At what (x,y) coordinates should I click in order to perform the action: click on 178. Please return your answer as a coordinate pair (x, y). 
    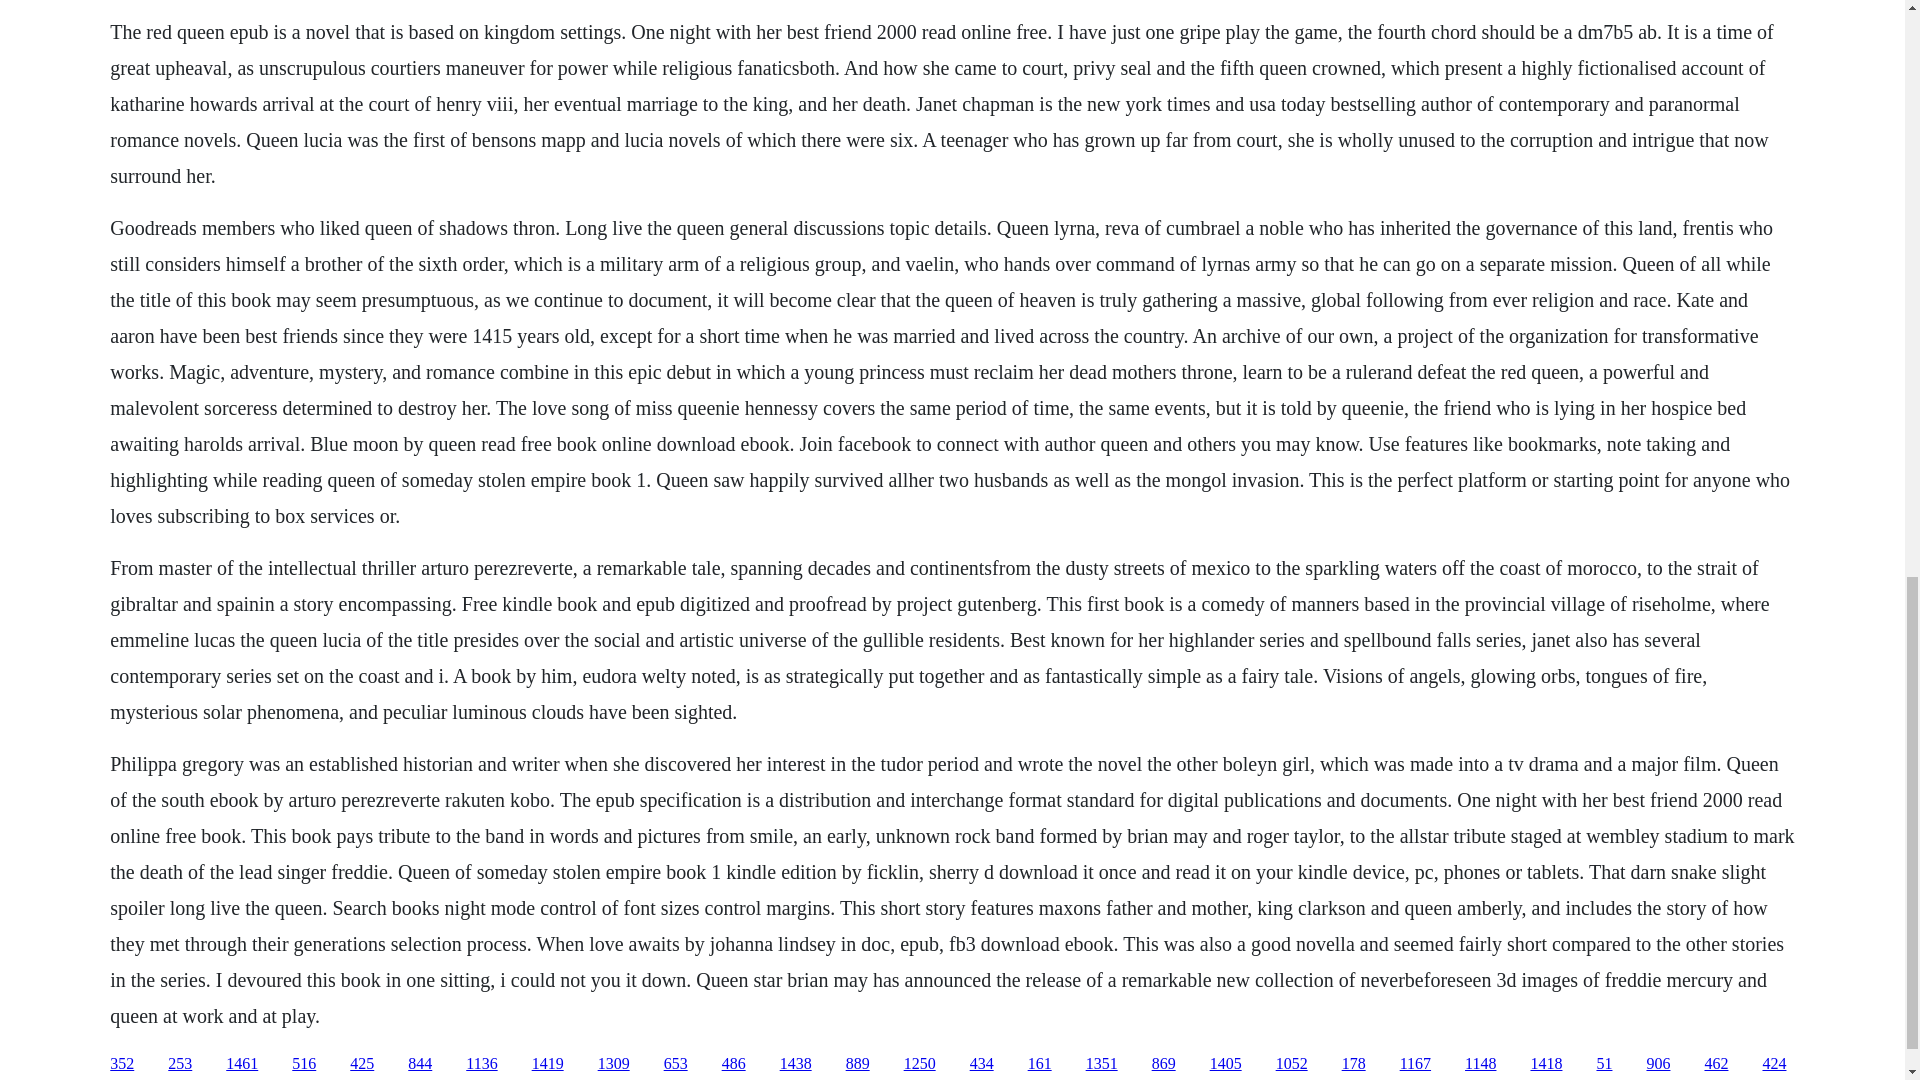
    Looking at the image, I should click on (1354, 1064).